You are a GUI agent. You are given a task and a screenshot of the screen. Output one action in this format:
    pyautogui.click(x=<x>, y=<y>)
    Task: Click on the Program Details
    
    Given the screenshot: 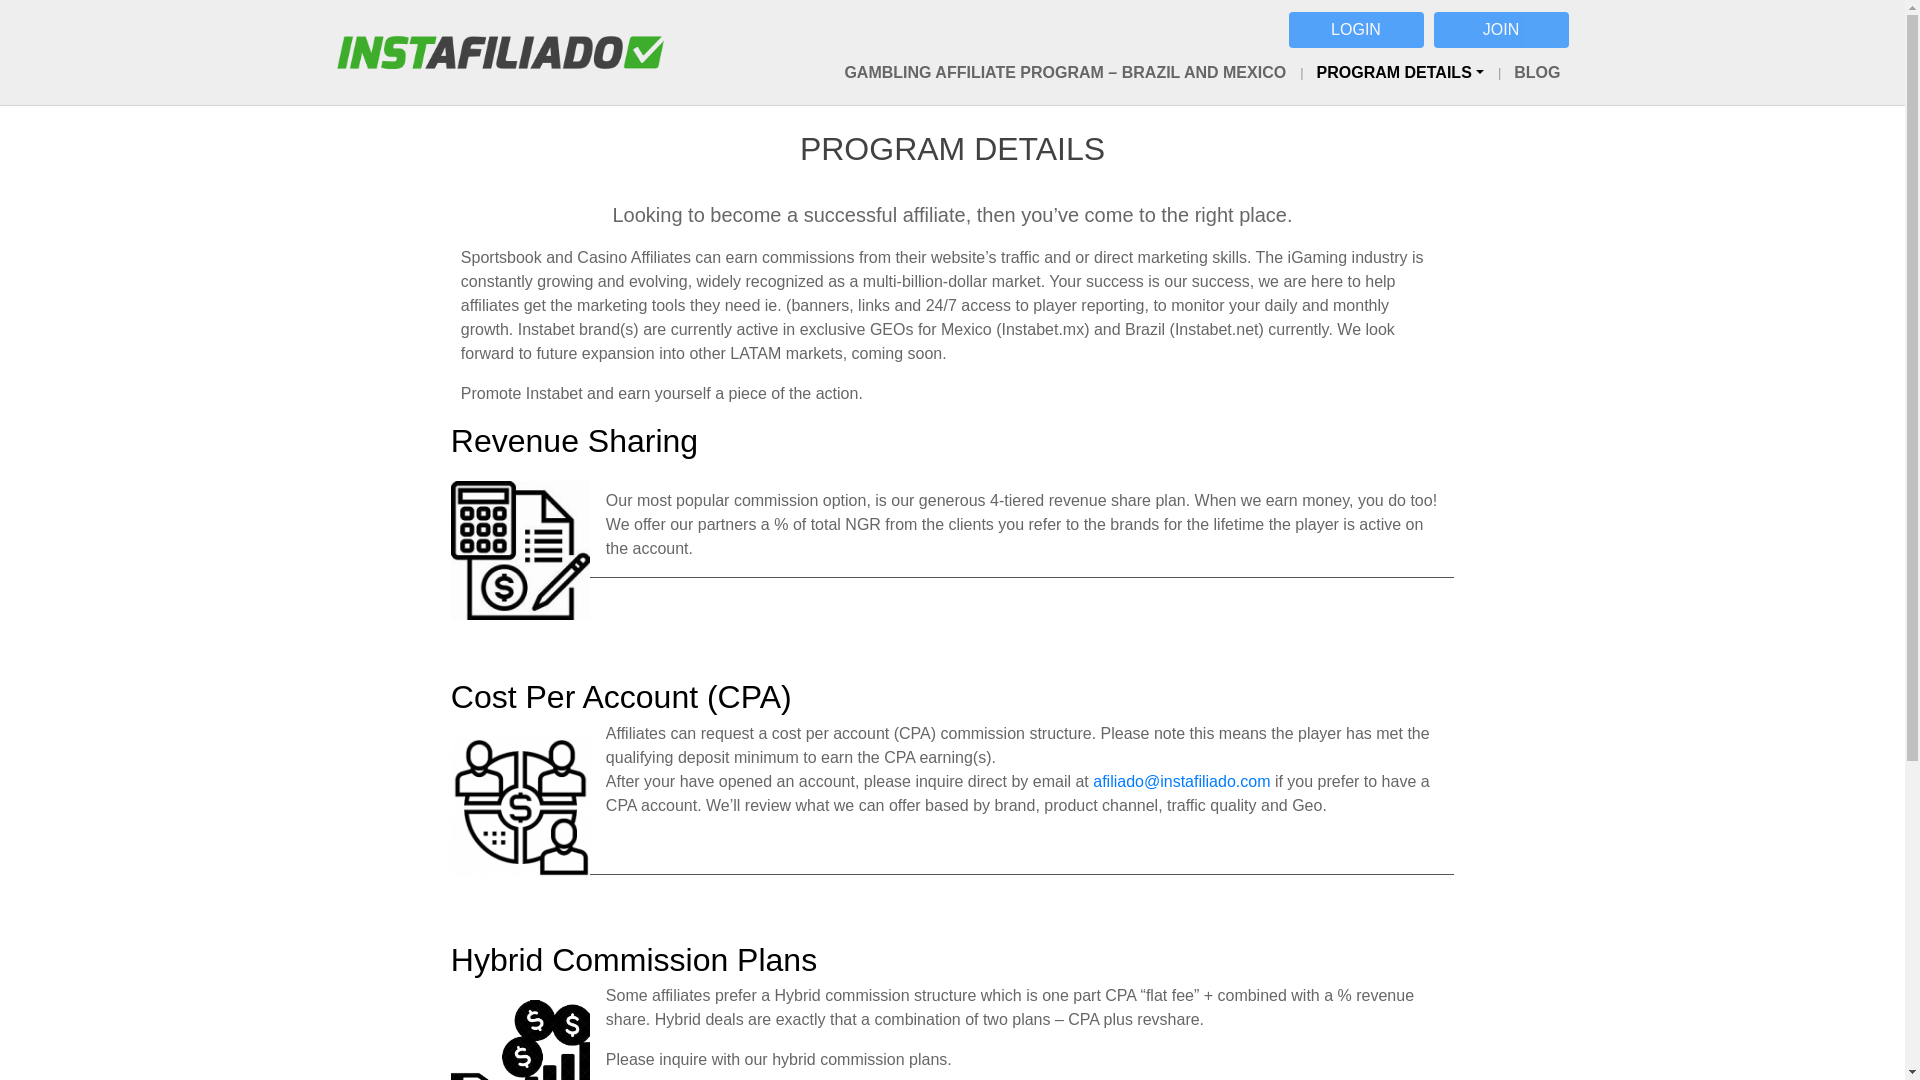 What is the action you would take?
    pyautogui.click(x=1392, y=72)
    